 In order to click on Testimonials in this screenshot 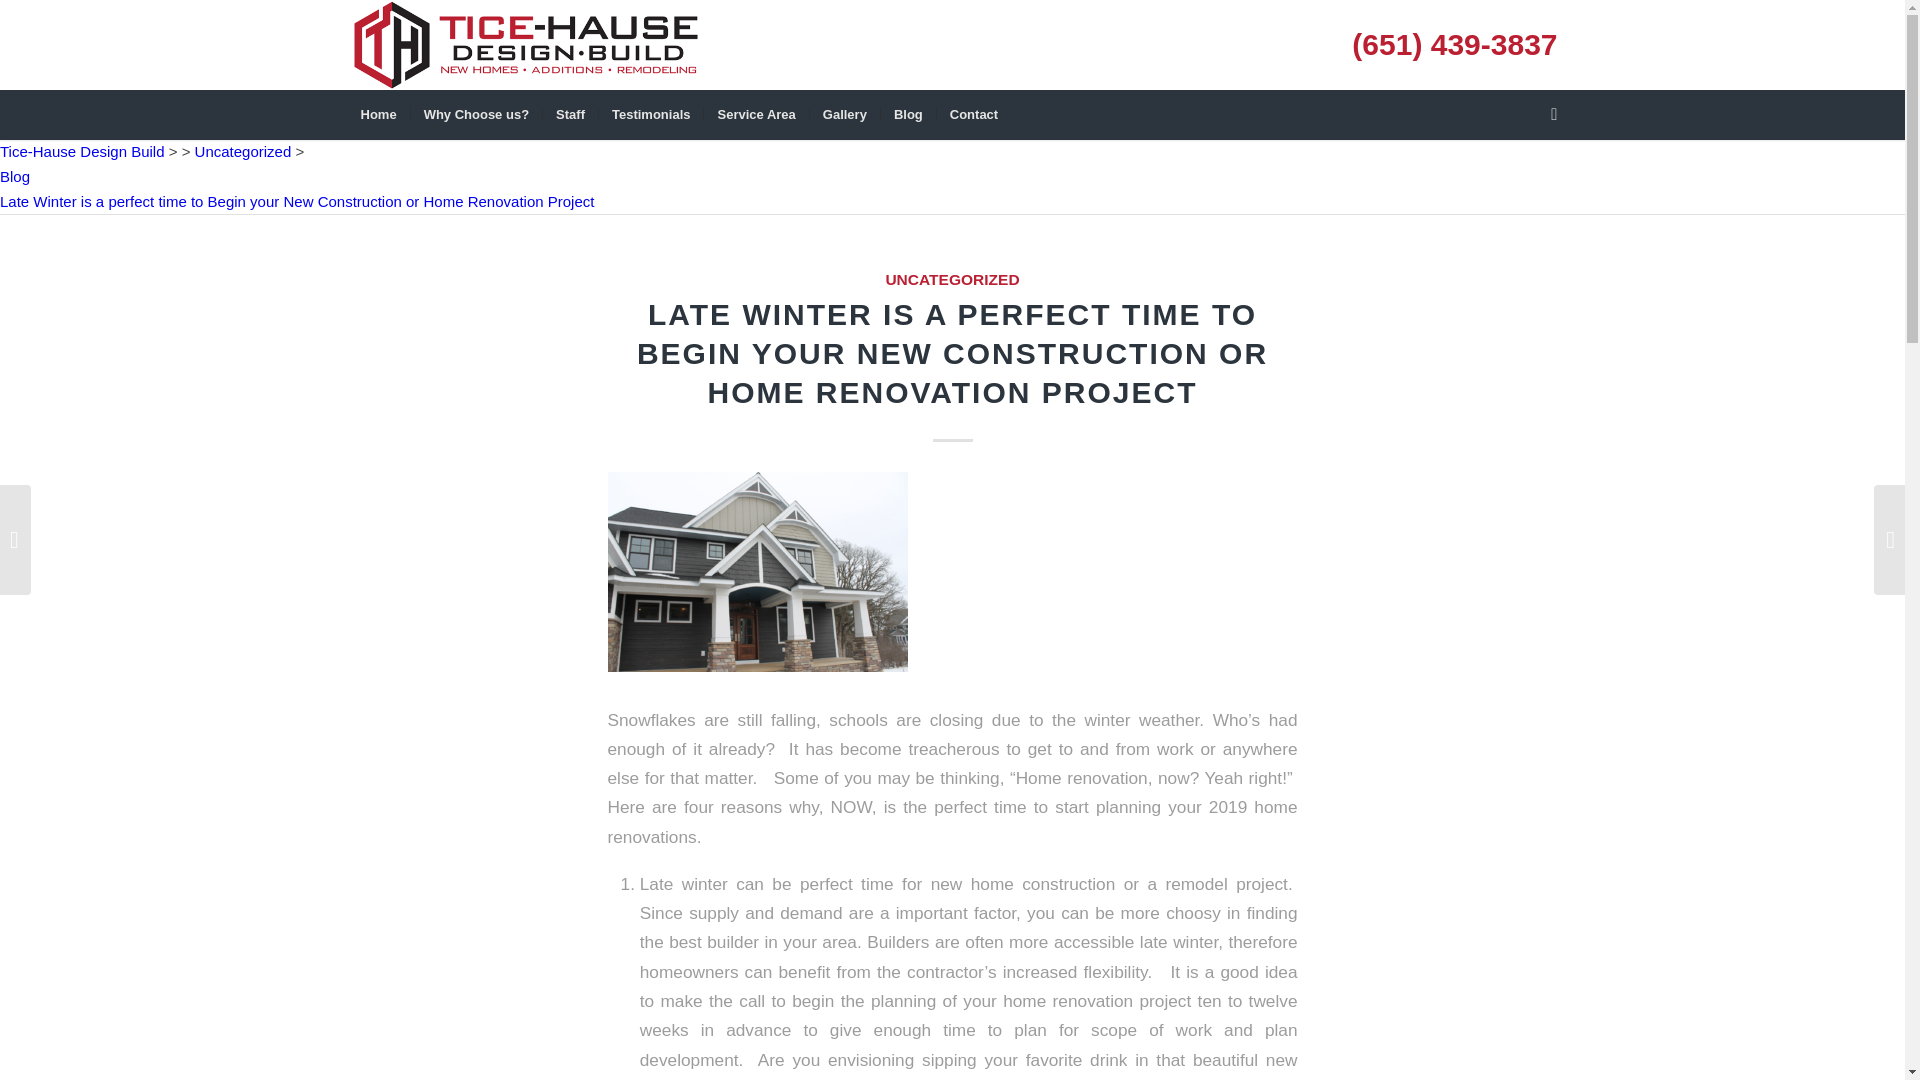, I will do `click(650, 114)`.